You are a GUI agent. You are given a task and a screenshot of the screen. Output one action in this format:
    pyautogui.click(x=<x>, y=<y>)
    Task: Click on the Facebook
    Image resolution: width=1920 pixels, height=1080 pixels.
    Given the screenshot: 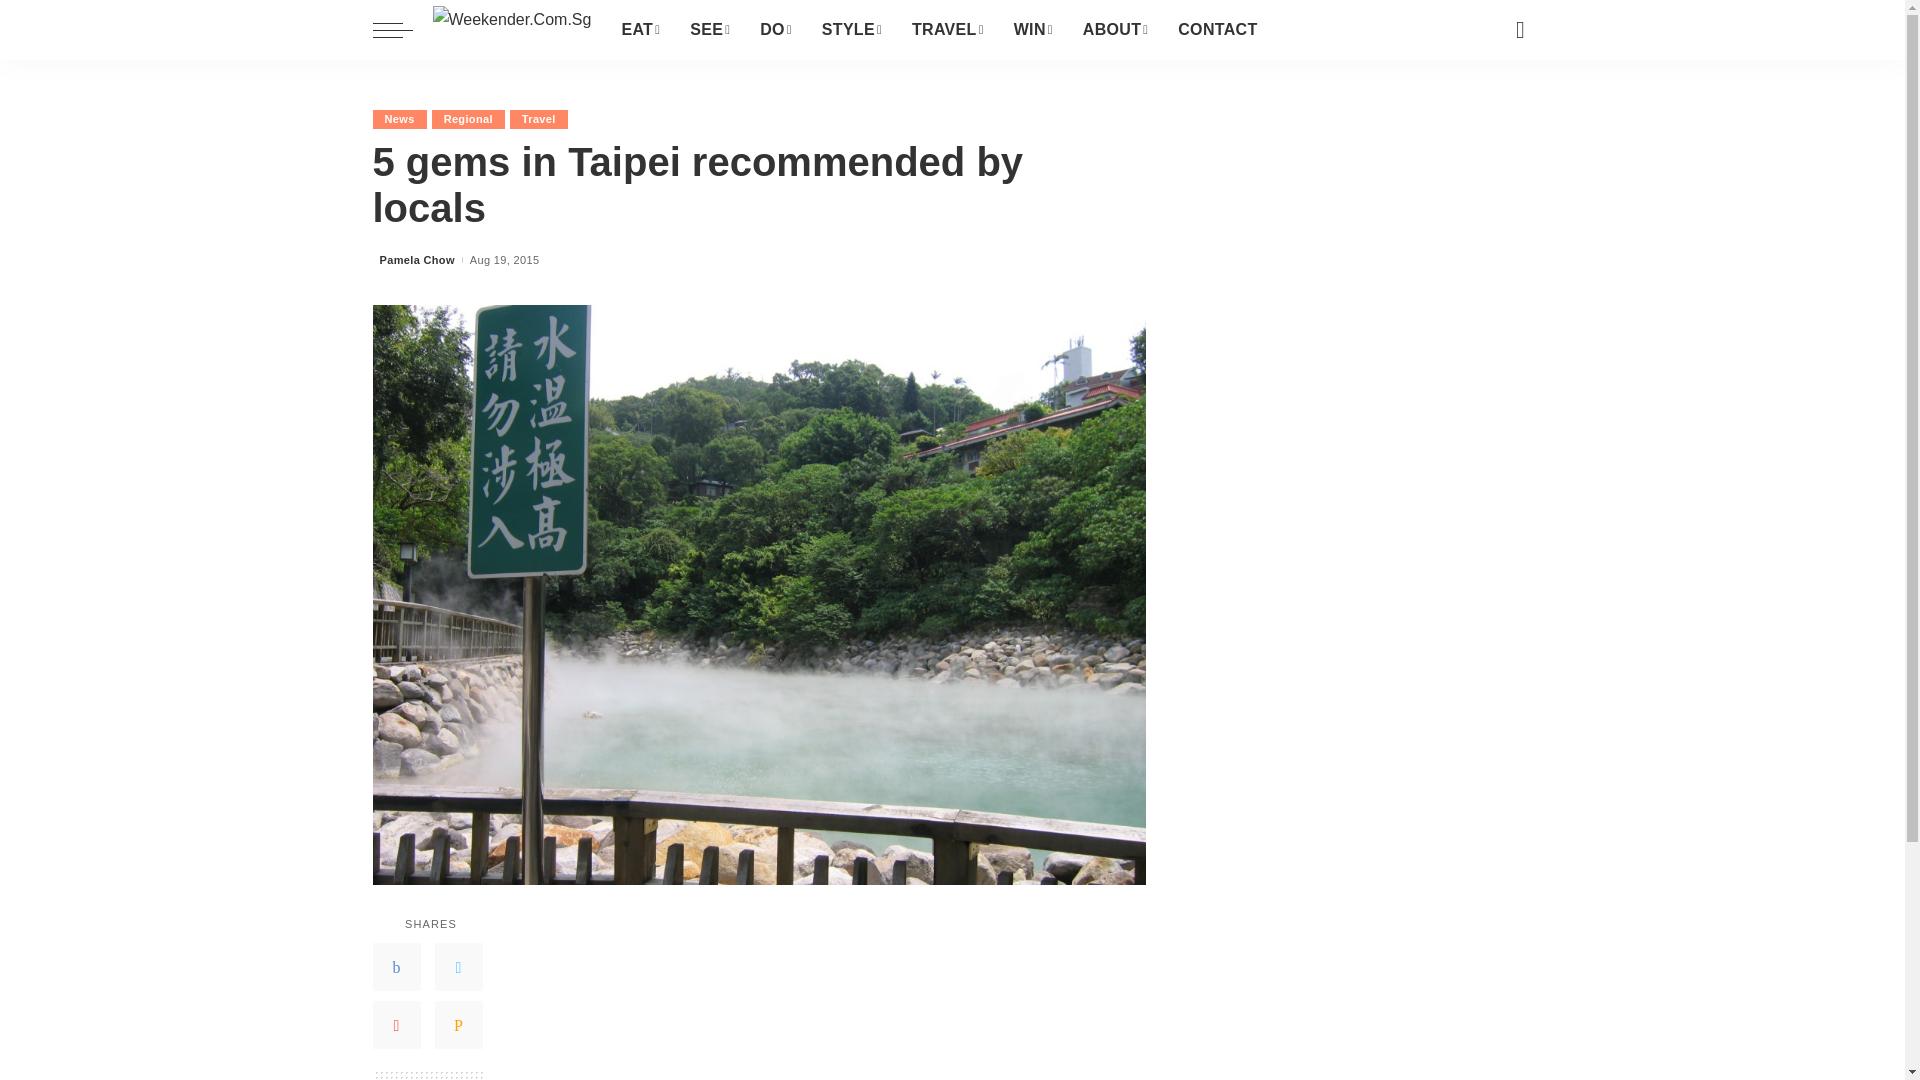 What is the action you would take?
    pyautogui.click(x=396, y=966)
    